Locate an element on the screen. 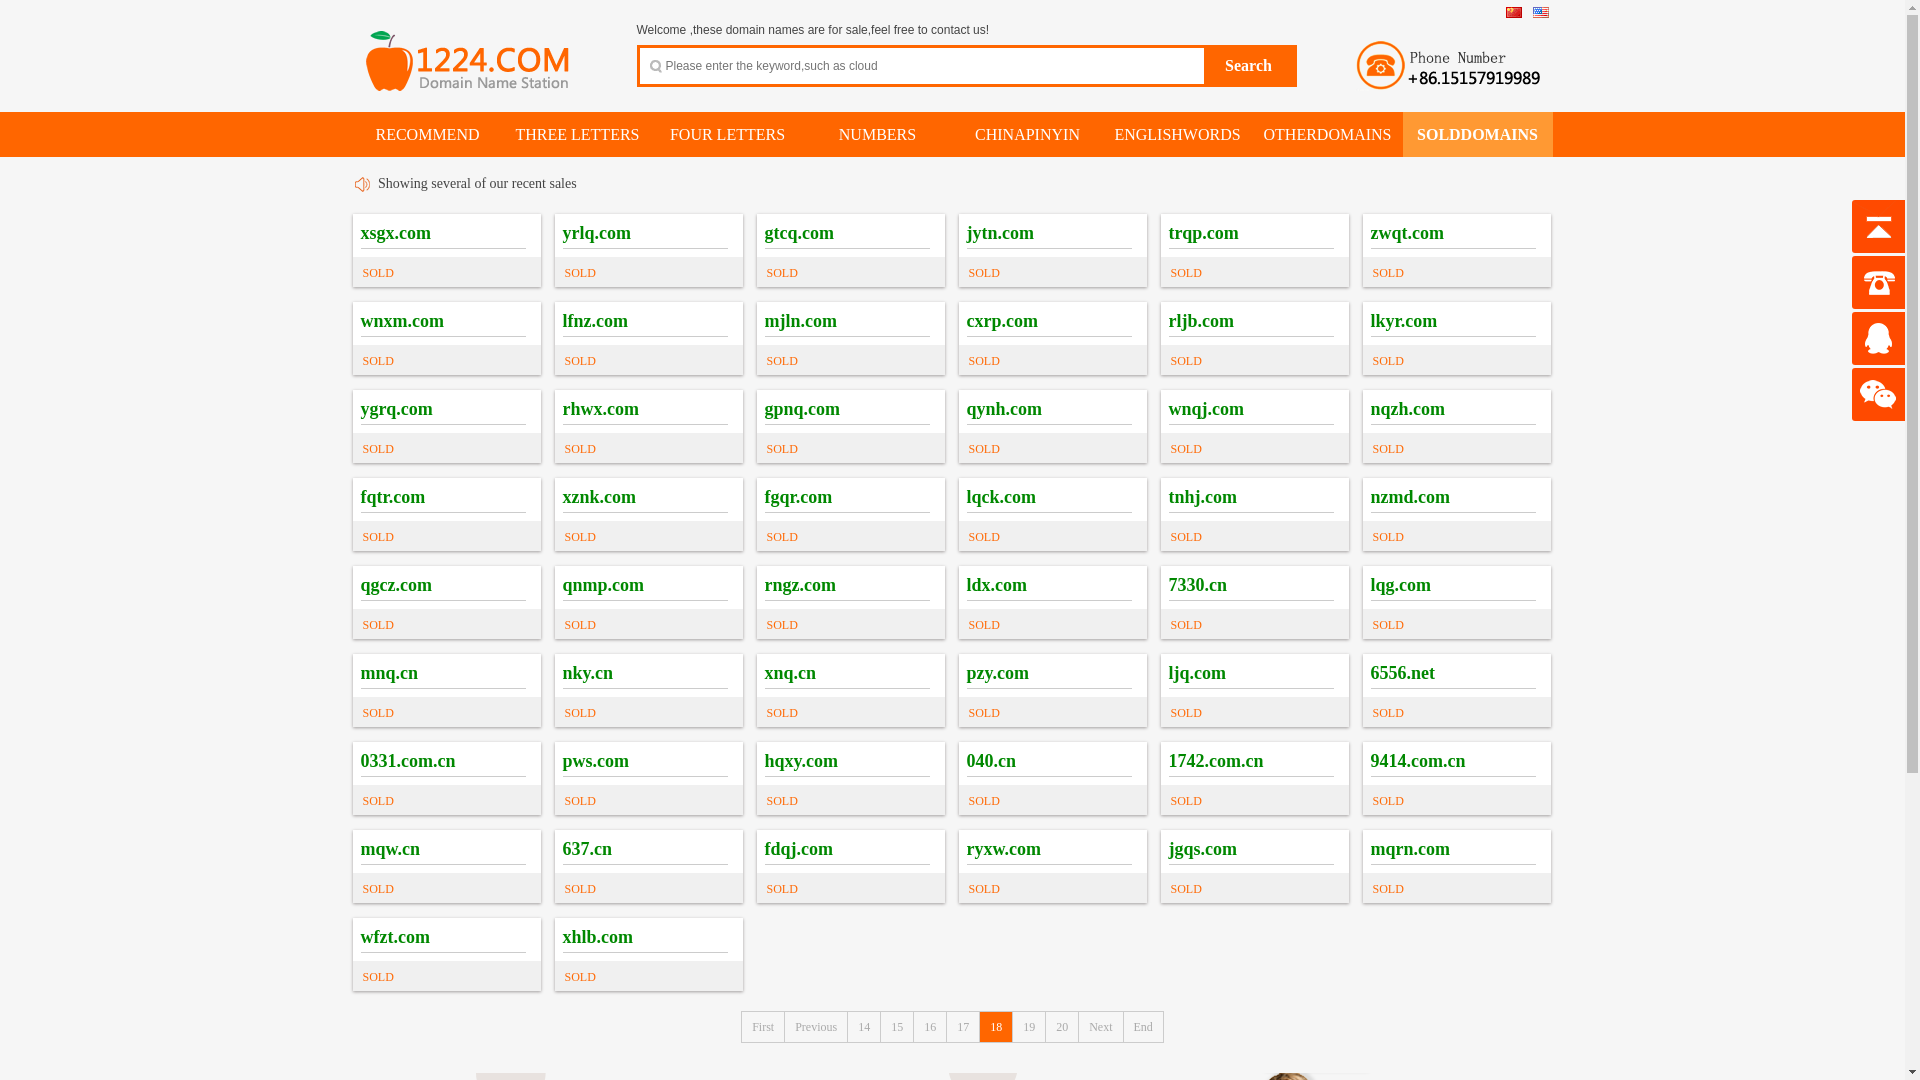  End is located at coordinates (1144, 1027).